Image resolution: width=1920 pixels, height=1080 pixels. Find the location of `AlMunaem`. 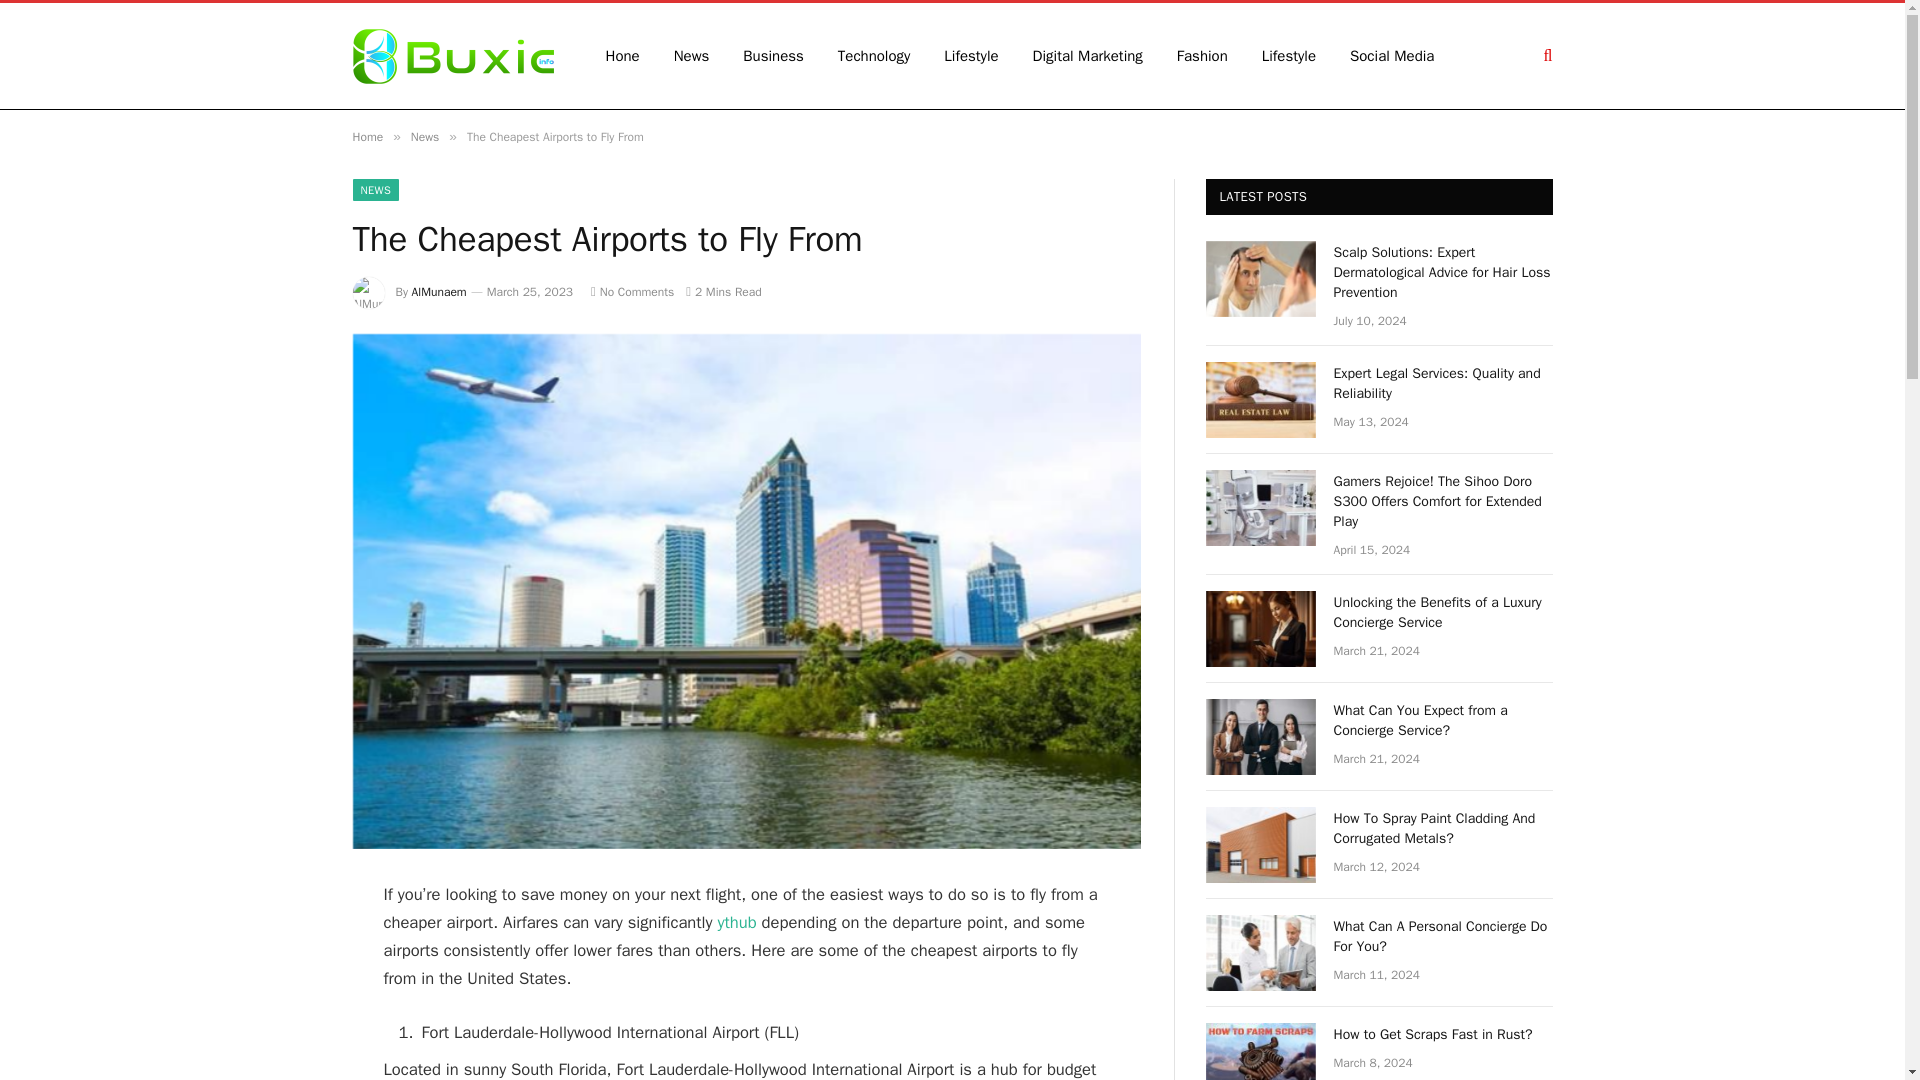

AlMunaem is located at coordinates (439, 292).